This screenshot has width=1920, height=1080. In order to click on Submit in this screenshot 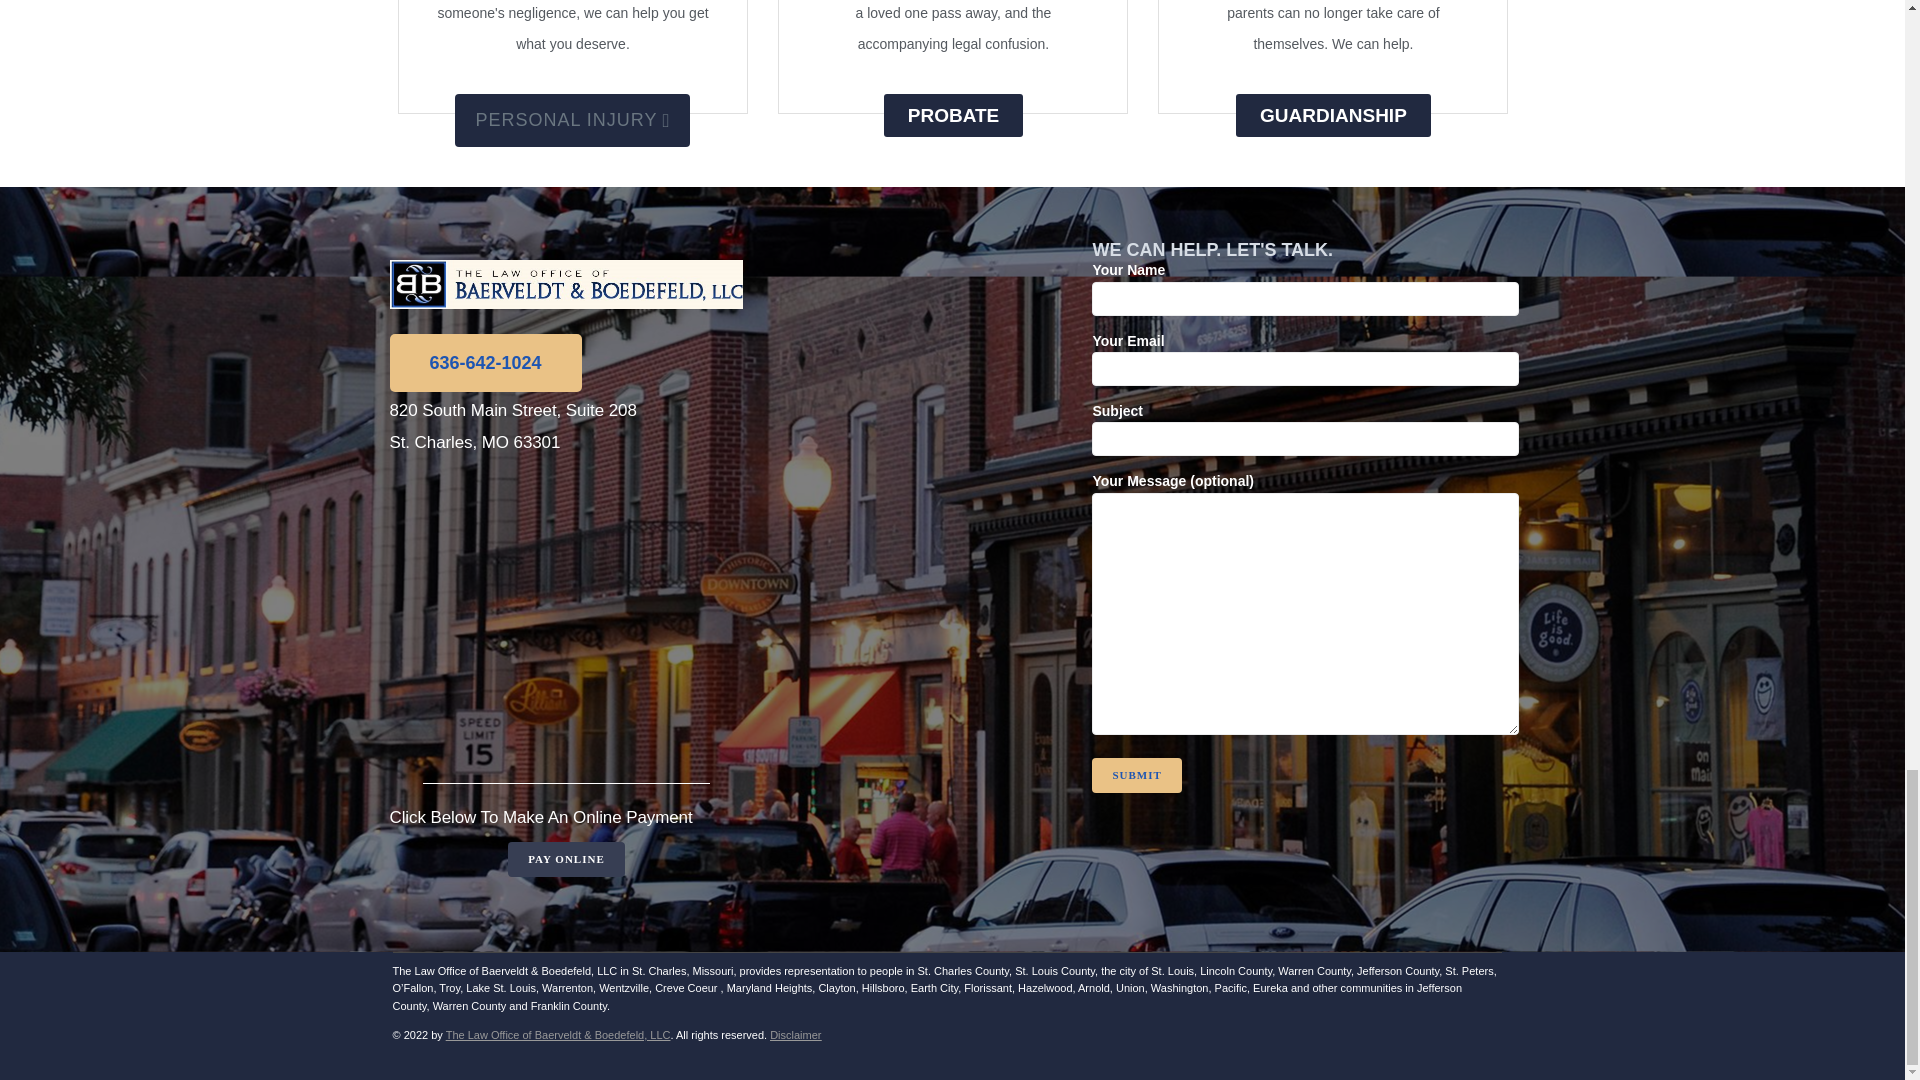, I will do `click(1136, 775)`.